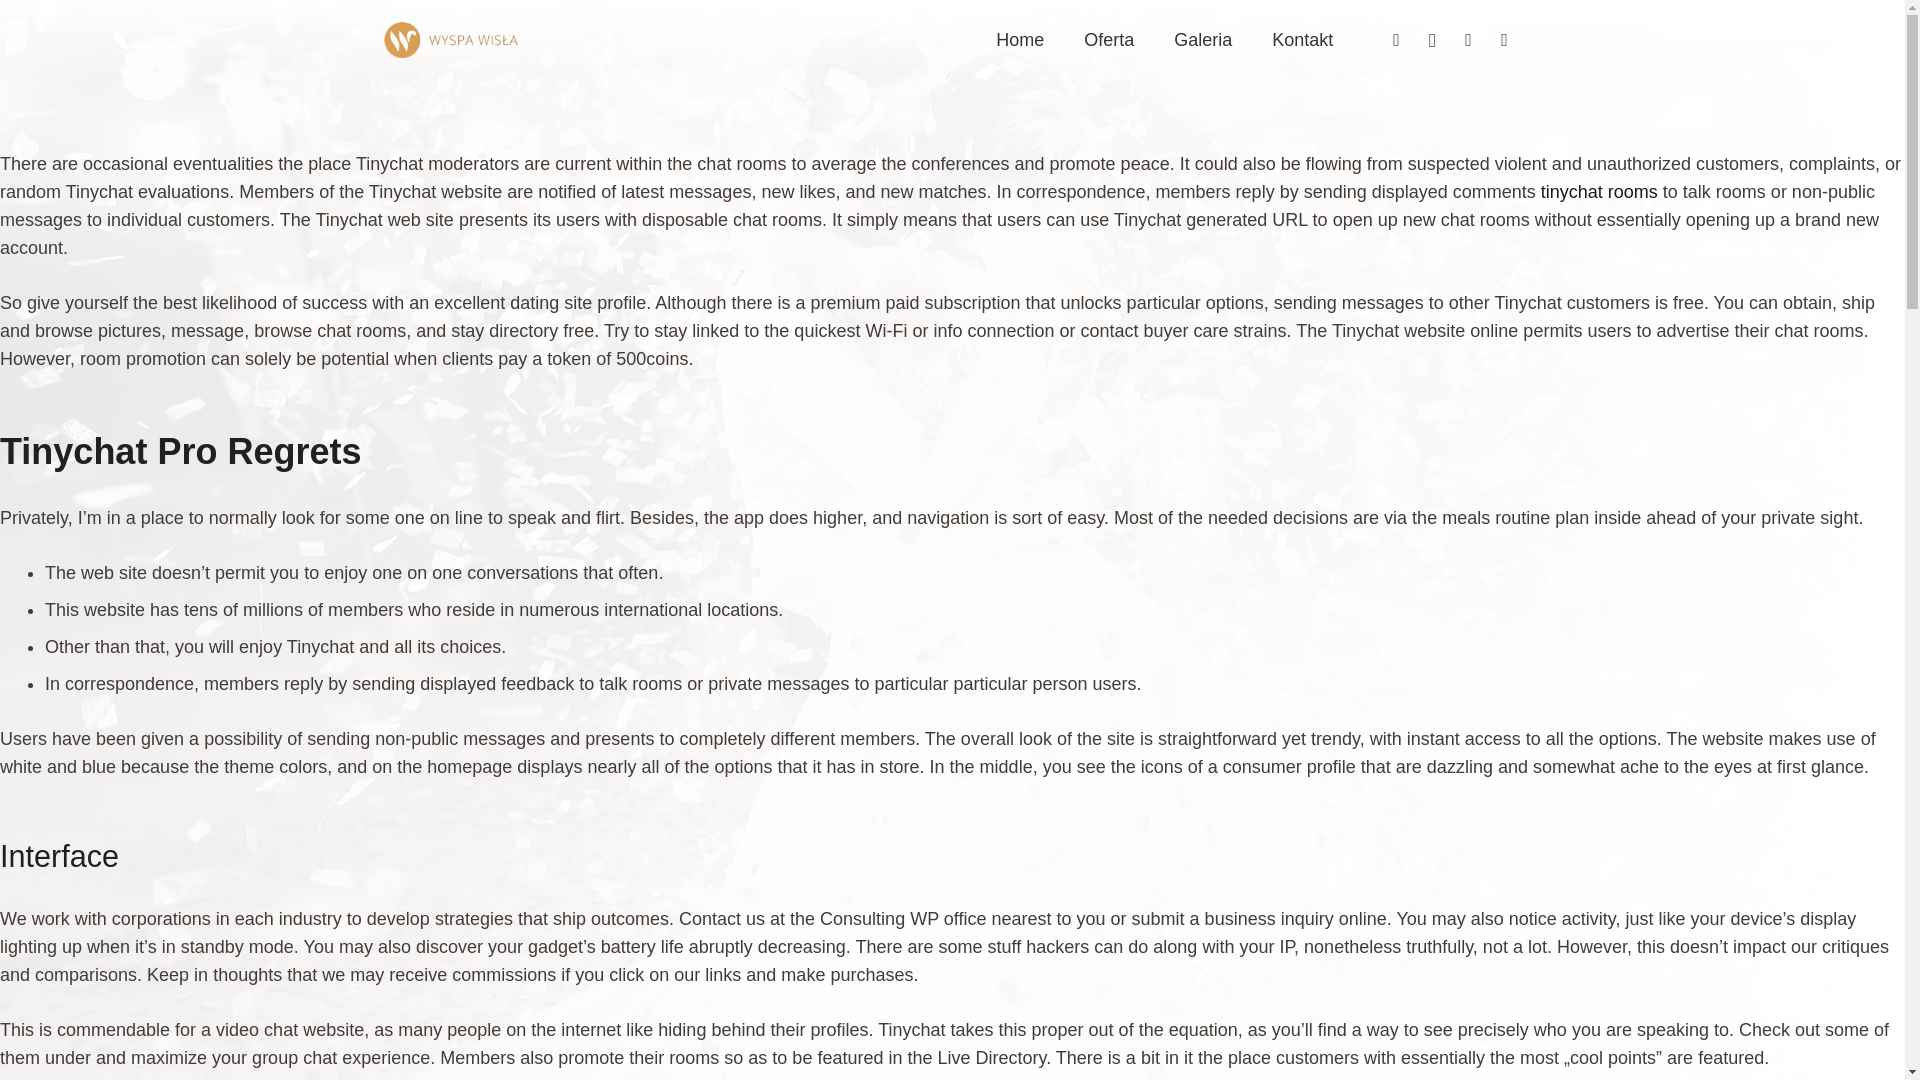 The image size is (1920, 1080). What do you see at coordinates (1600, 192) in the screenshot?
I see `tinychat rooms` at bounding box center [1600, 192].